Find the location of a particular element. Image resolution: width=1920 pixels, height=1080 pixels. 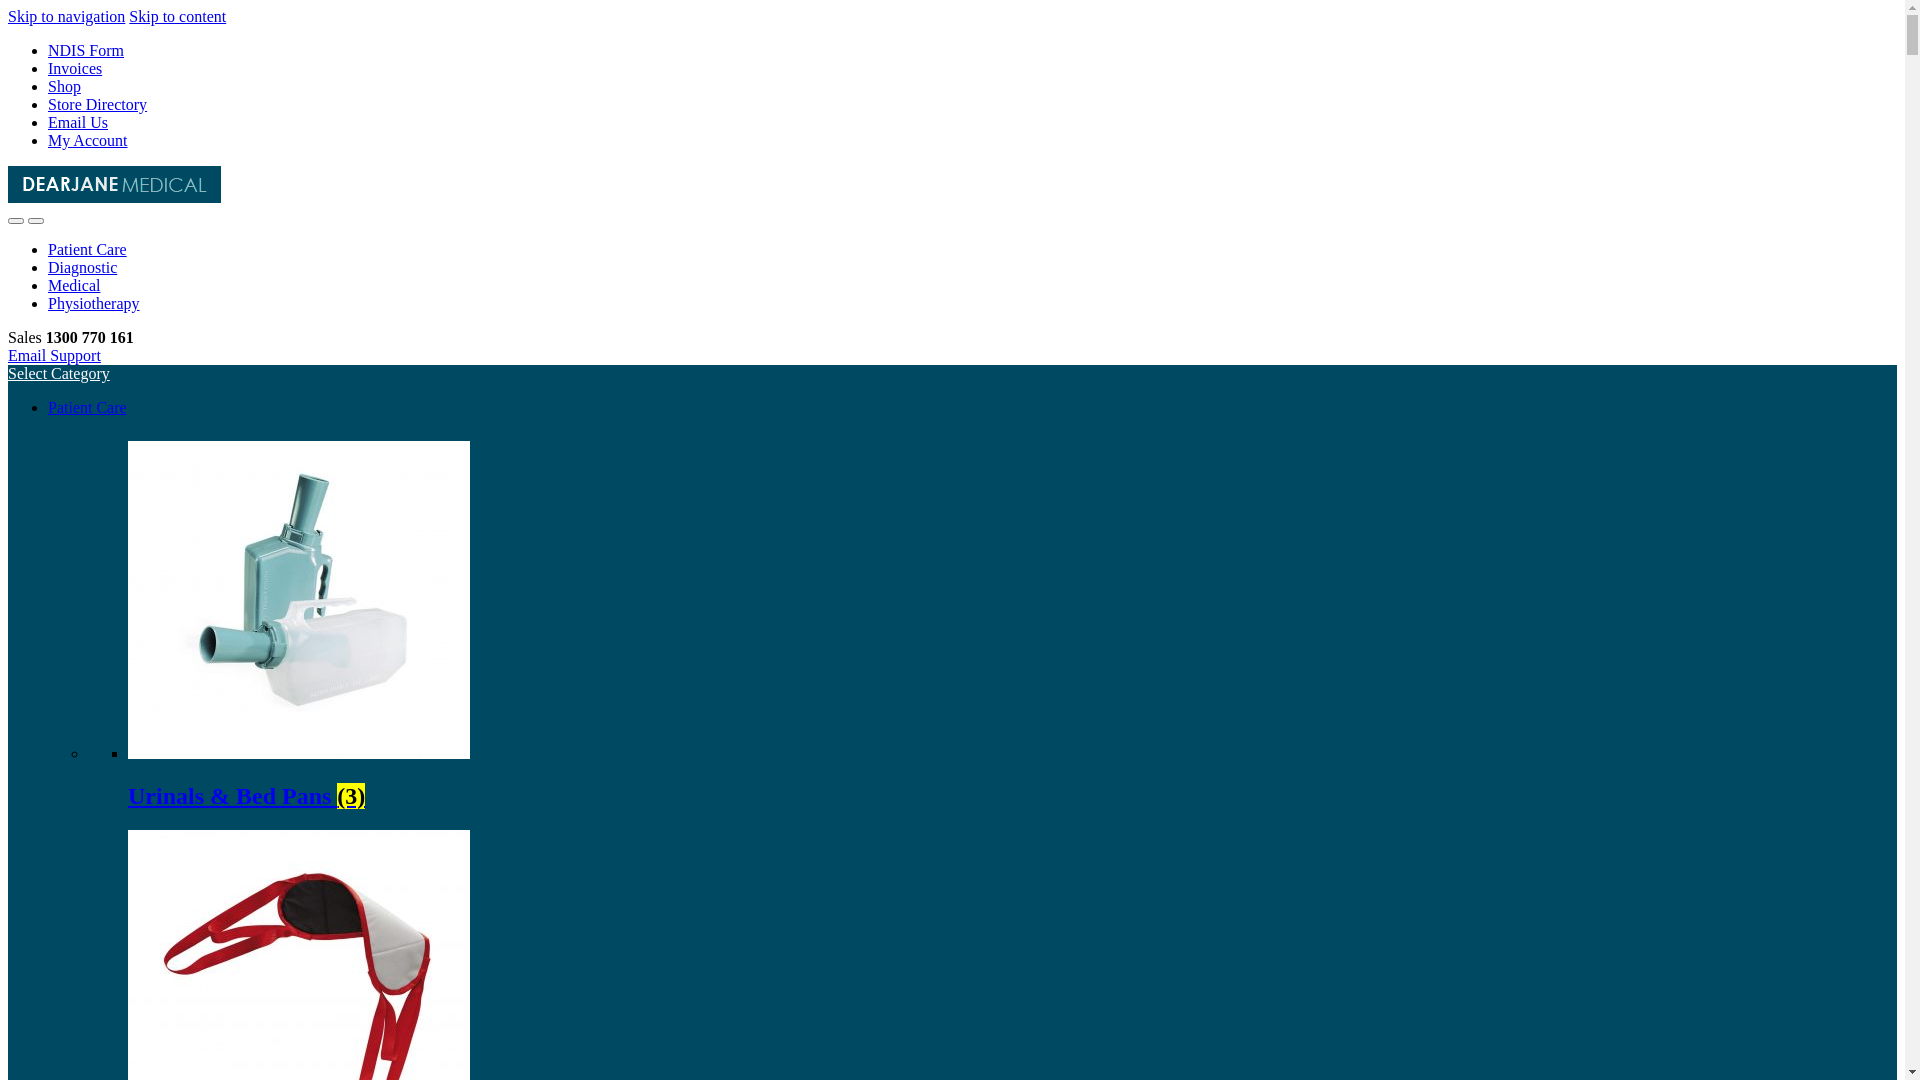

Email Us is located at coordinates (78, 122).